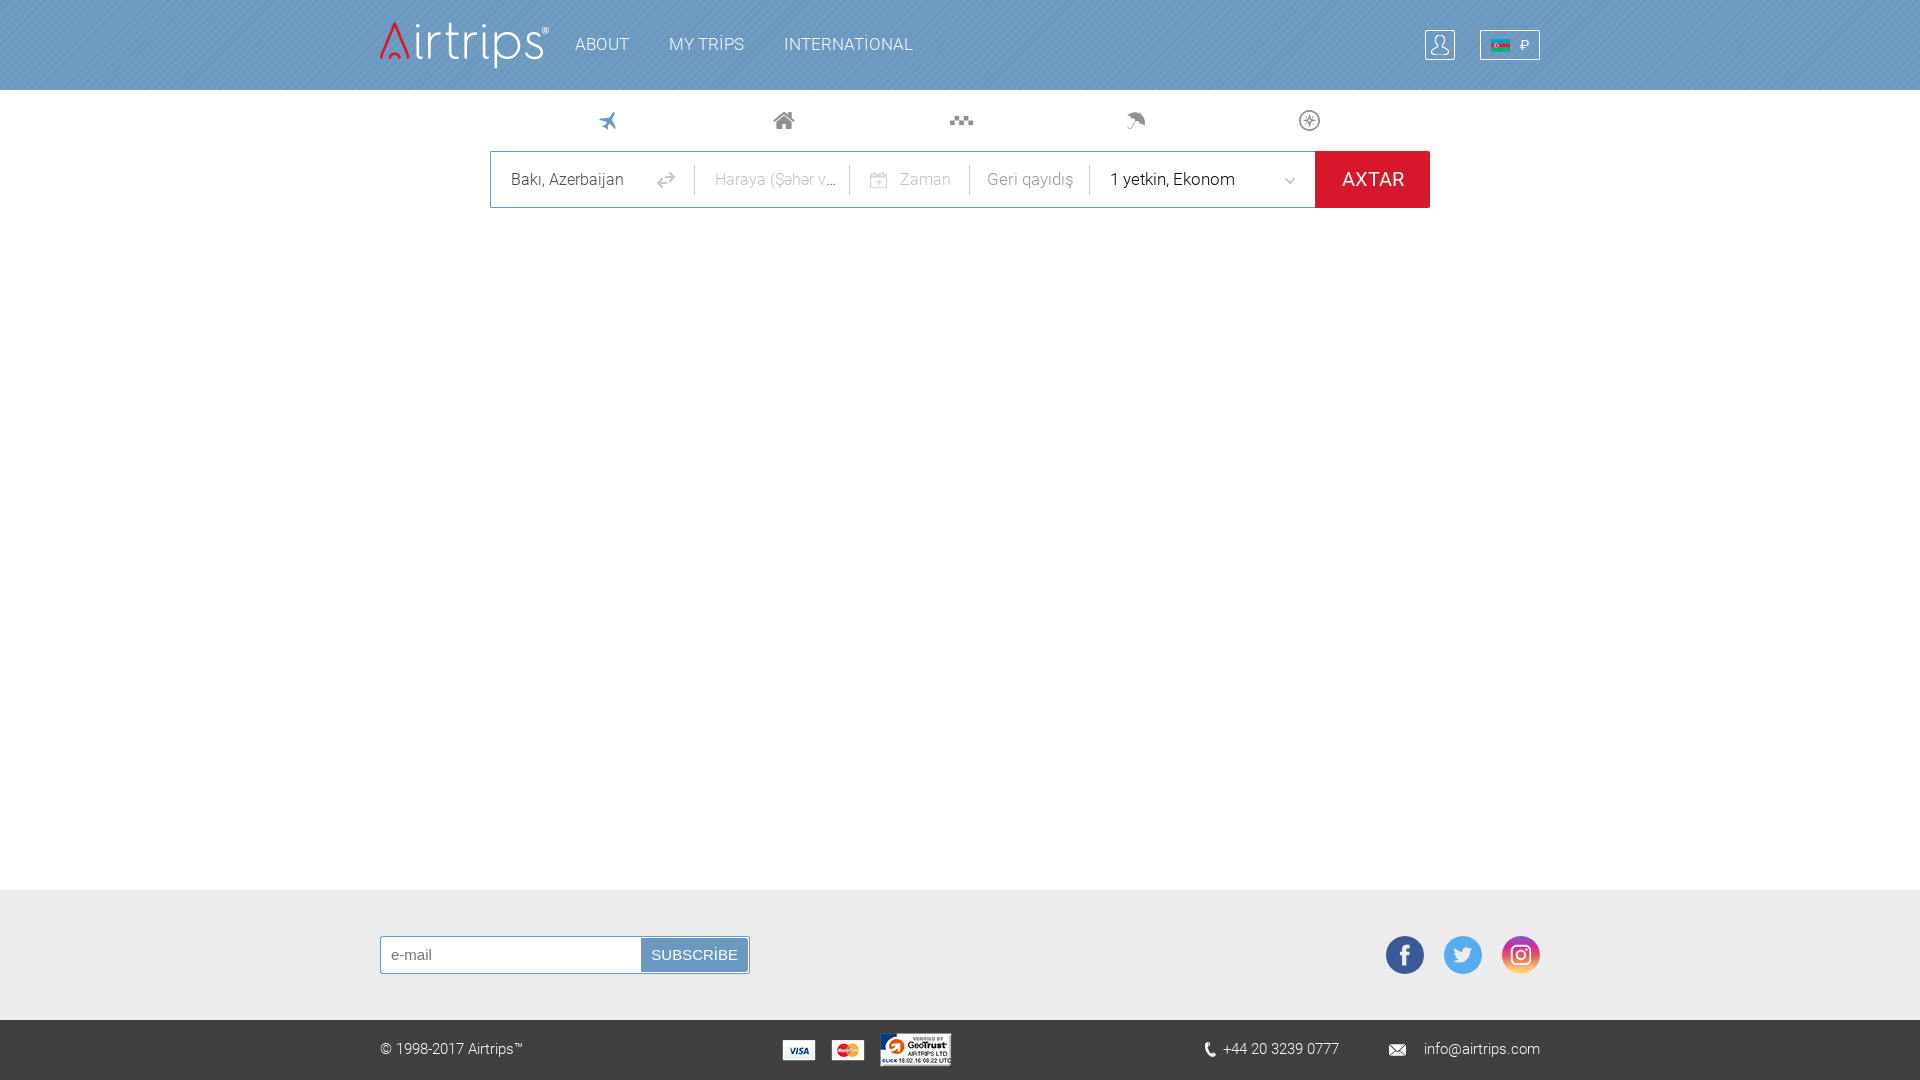 This screenshot has height=1080, width=1920. Describe the element at coordinates (1372, 180) in the screenshot. I see `AXTAR` at that location.